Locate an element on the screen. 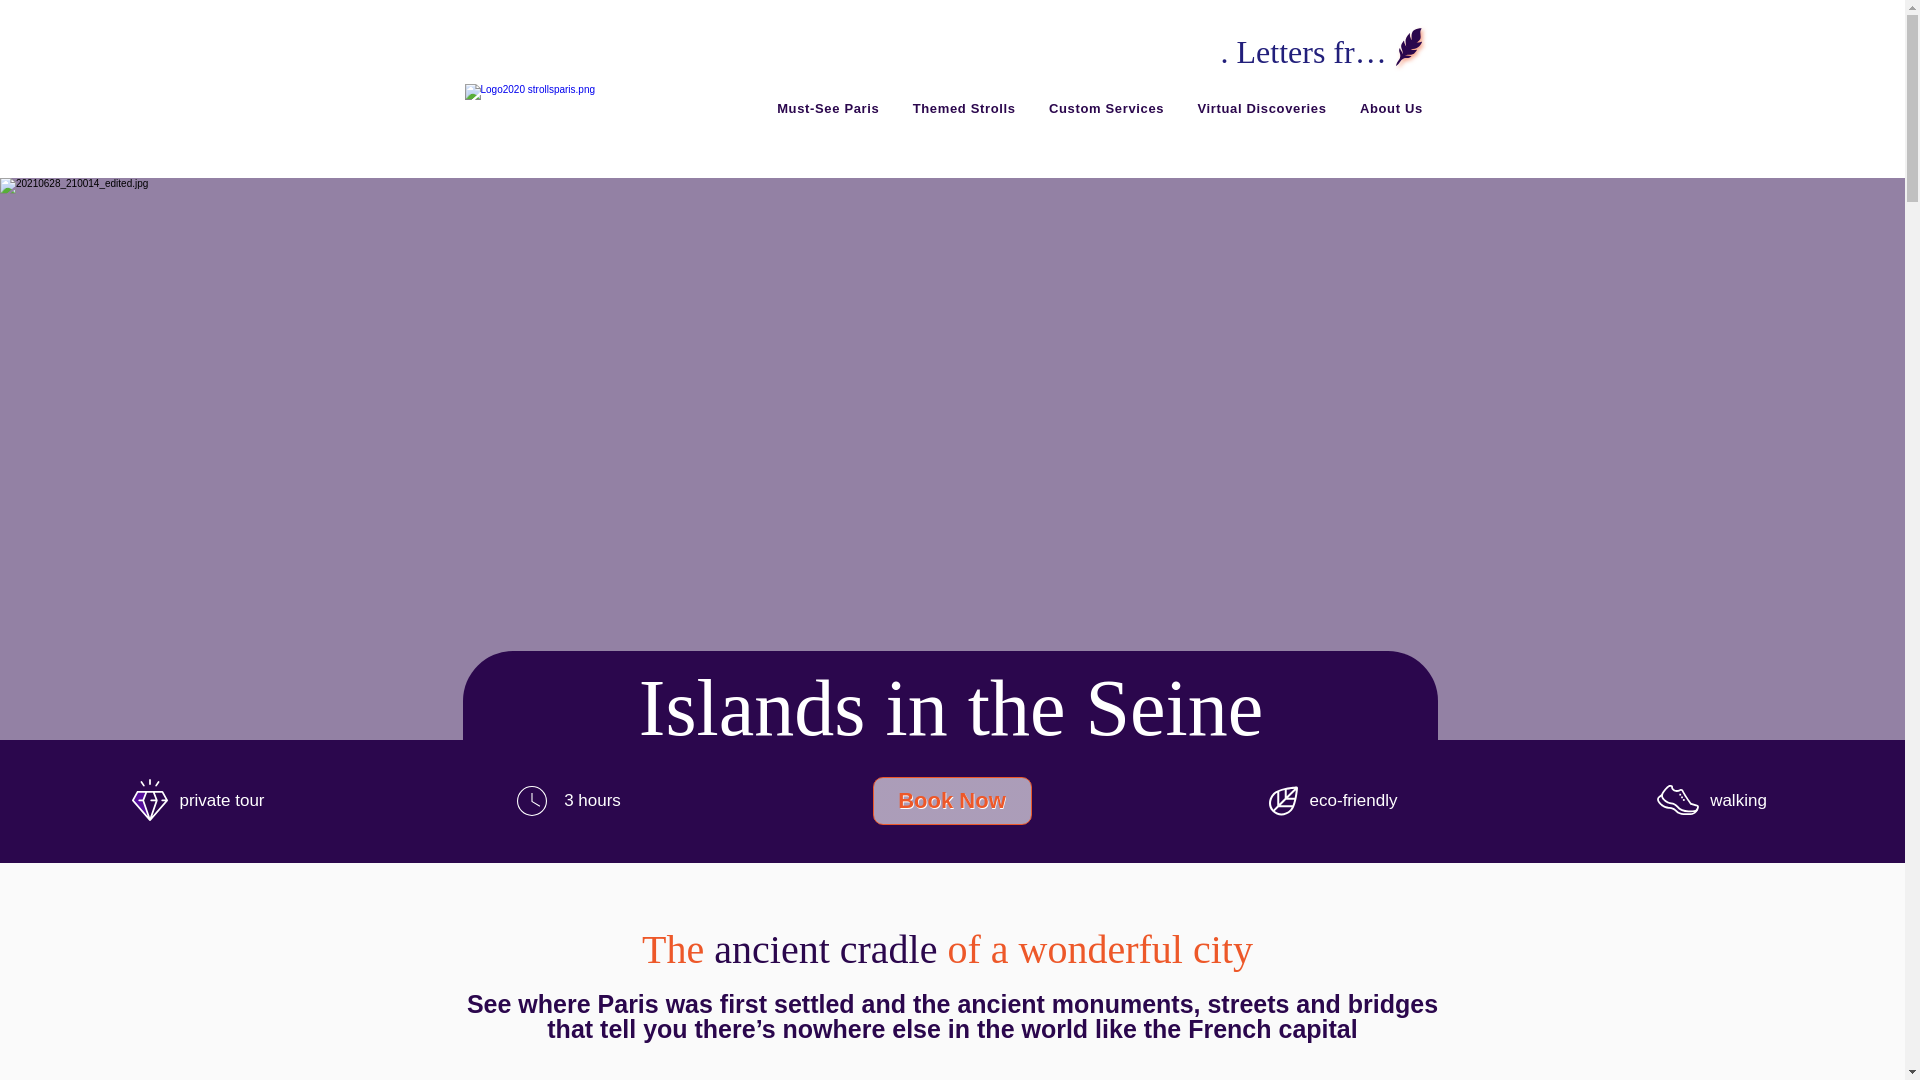 The image size is (1920, 1080). Book Now is located at coordinates (951, 800).